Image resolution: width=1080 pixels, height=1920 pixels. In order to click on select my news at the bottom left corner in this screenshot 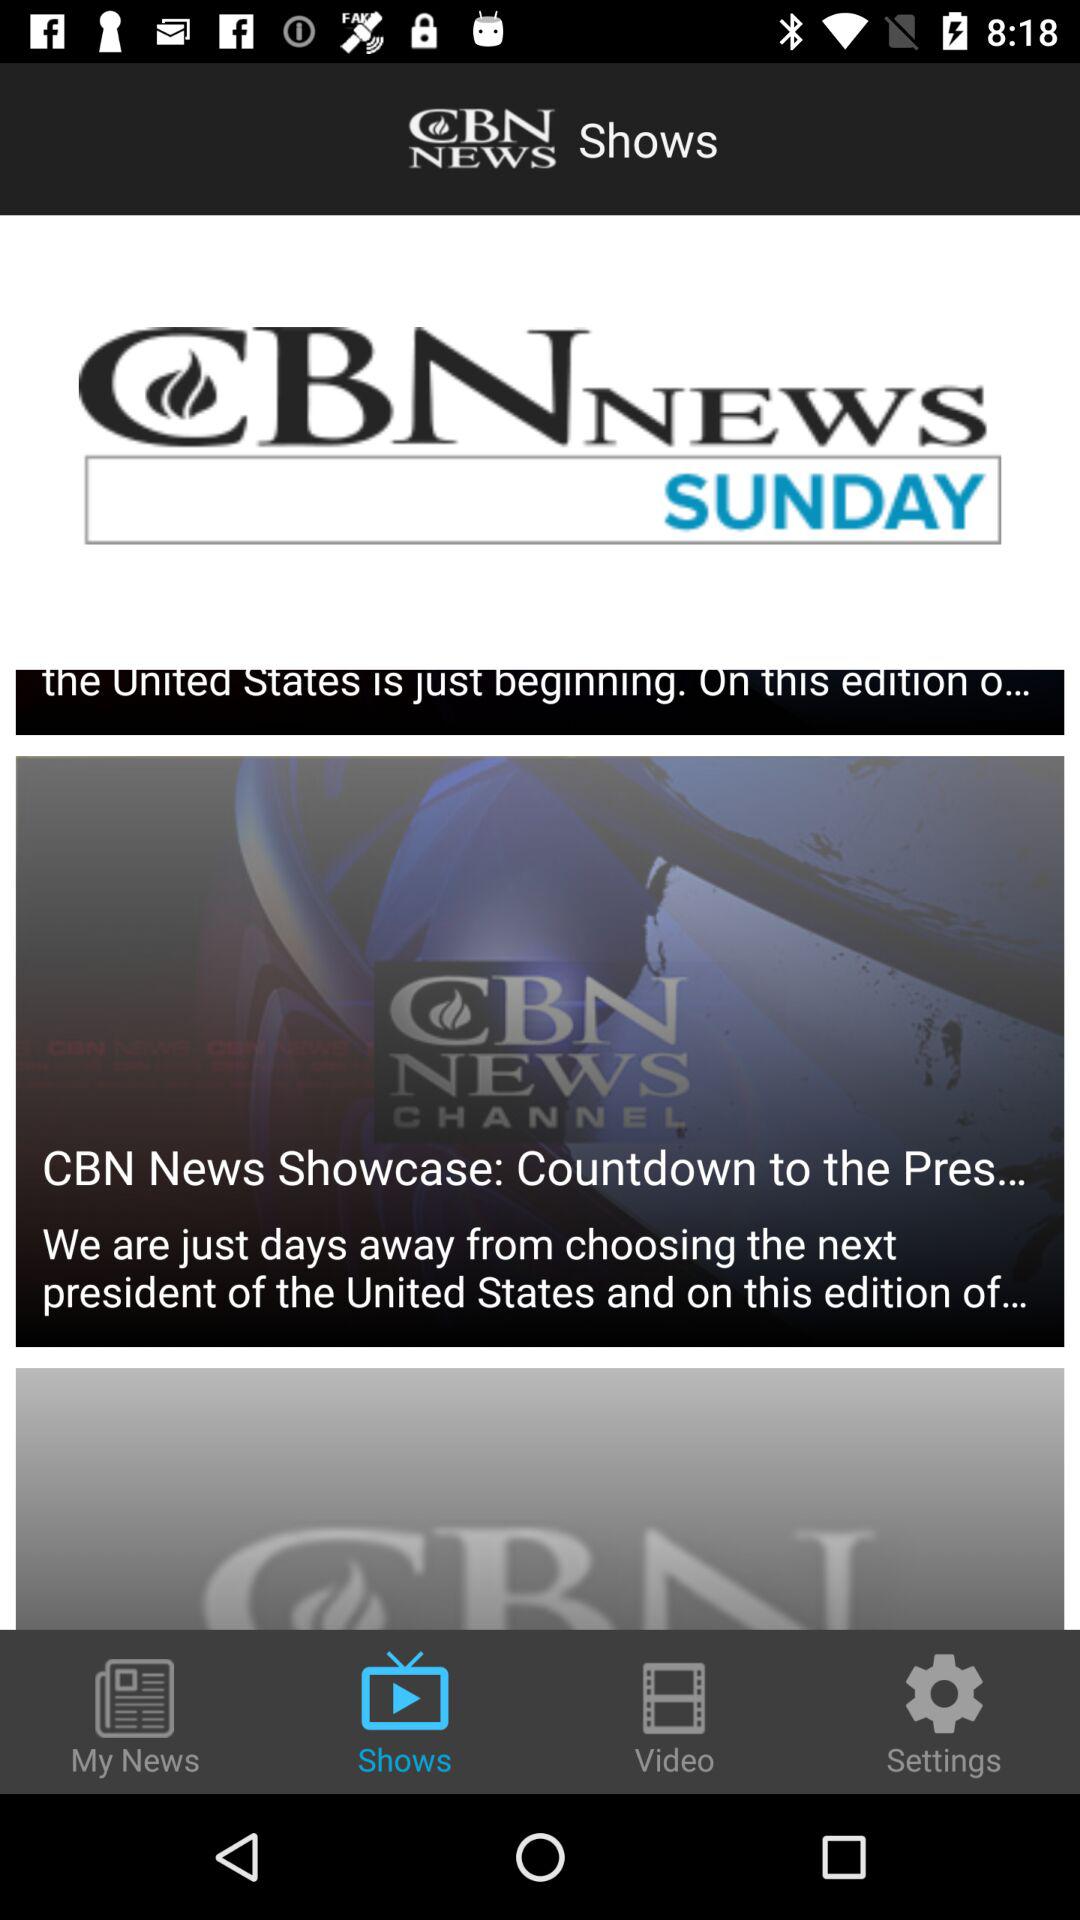, I will do `click(135, 1719)`.